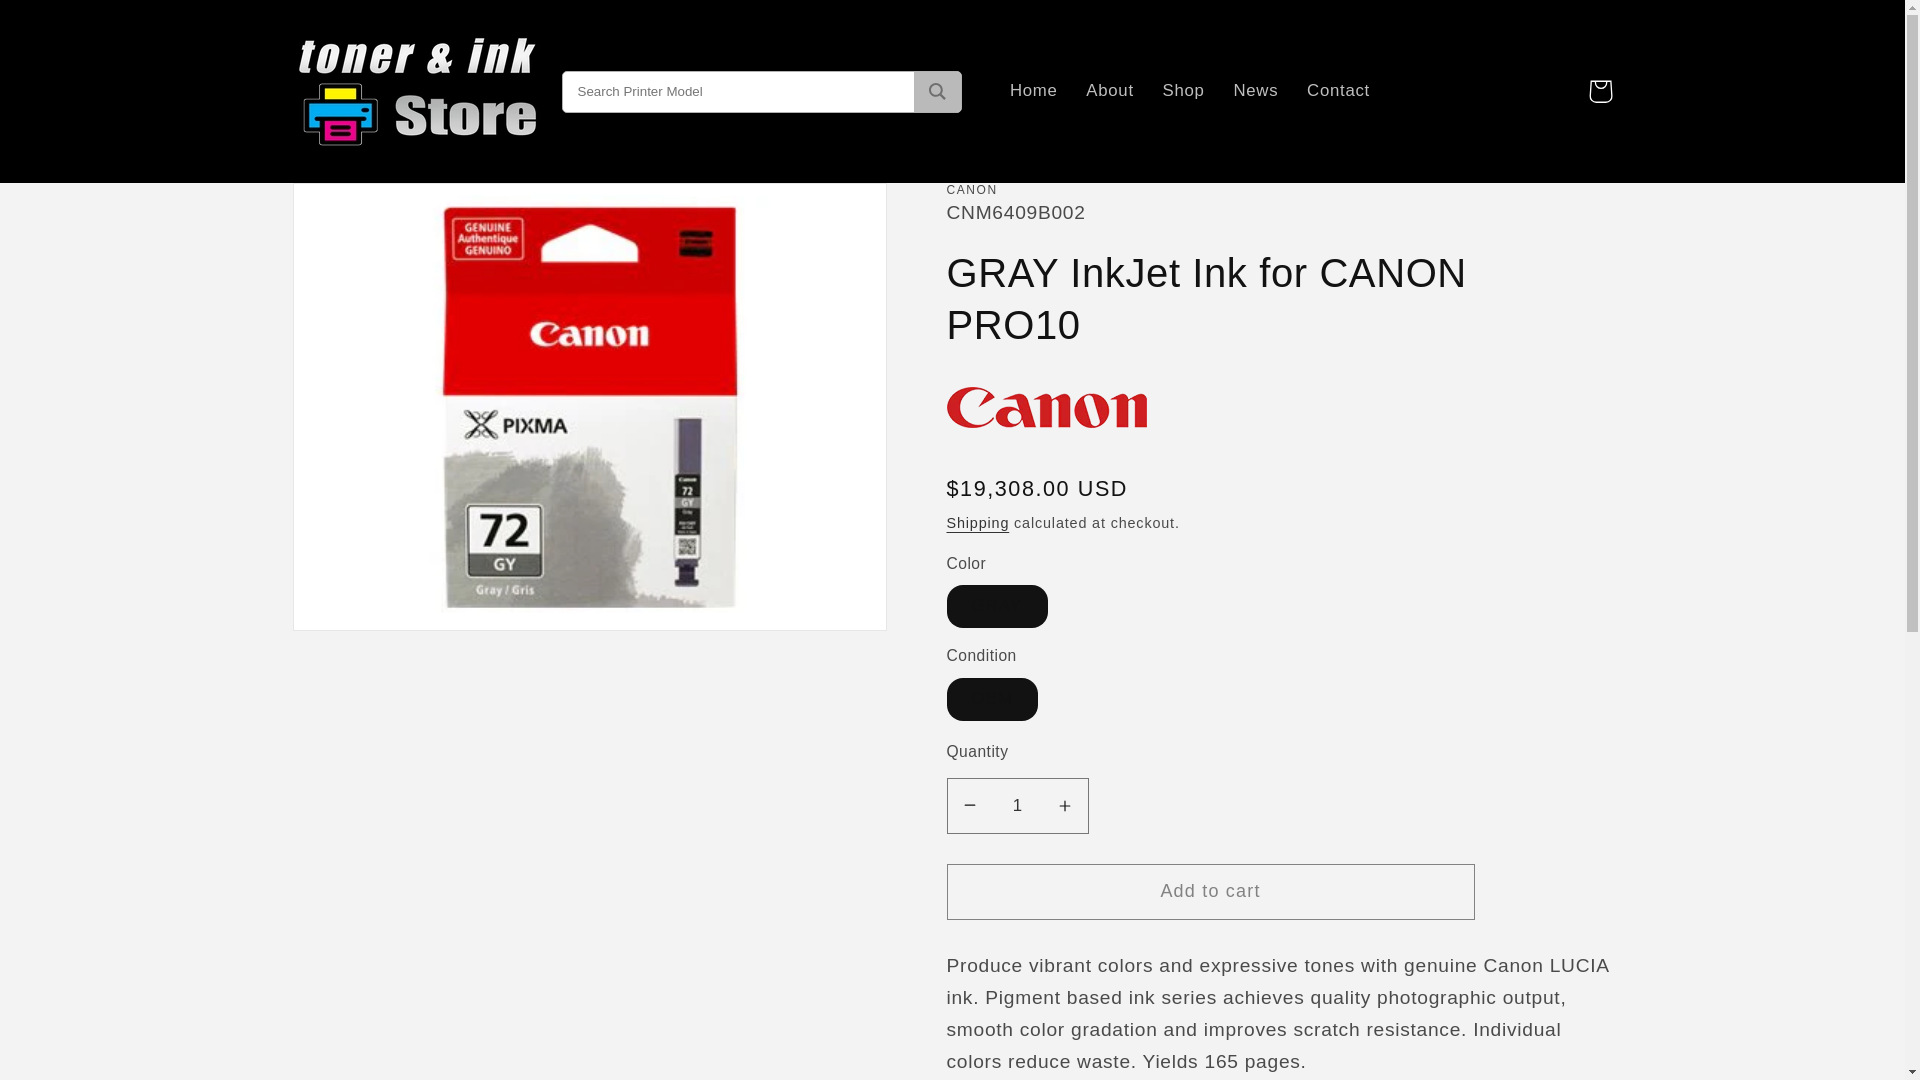 The image size is (1920, 1080). Describe the element at coordinates (364, 210) in the screenshot. I see `Skip to product information` at that location.